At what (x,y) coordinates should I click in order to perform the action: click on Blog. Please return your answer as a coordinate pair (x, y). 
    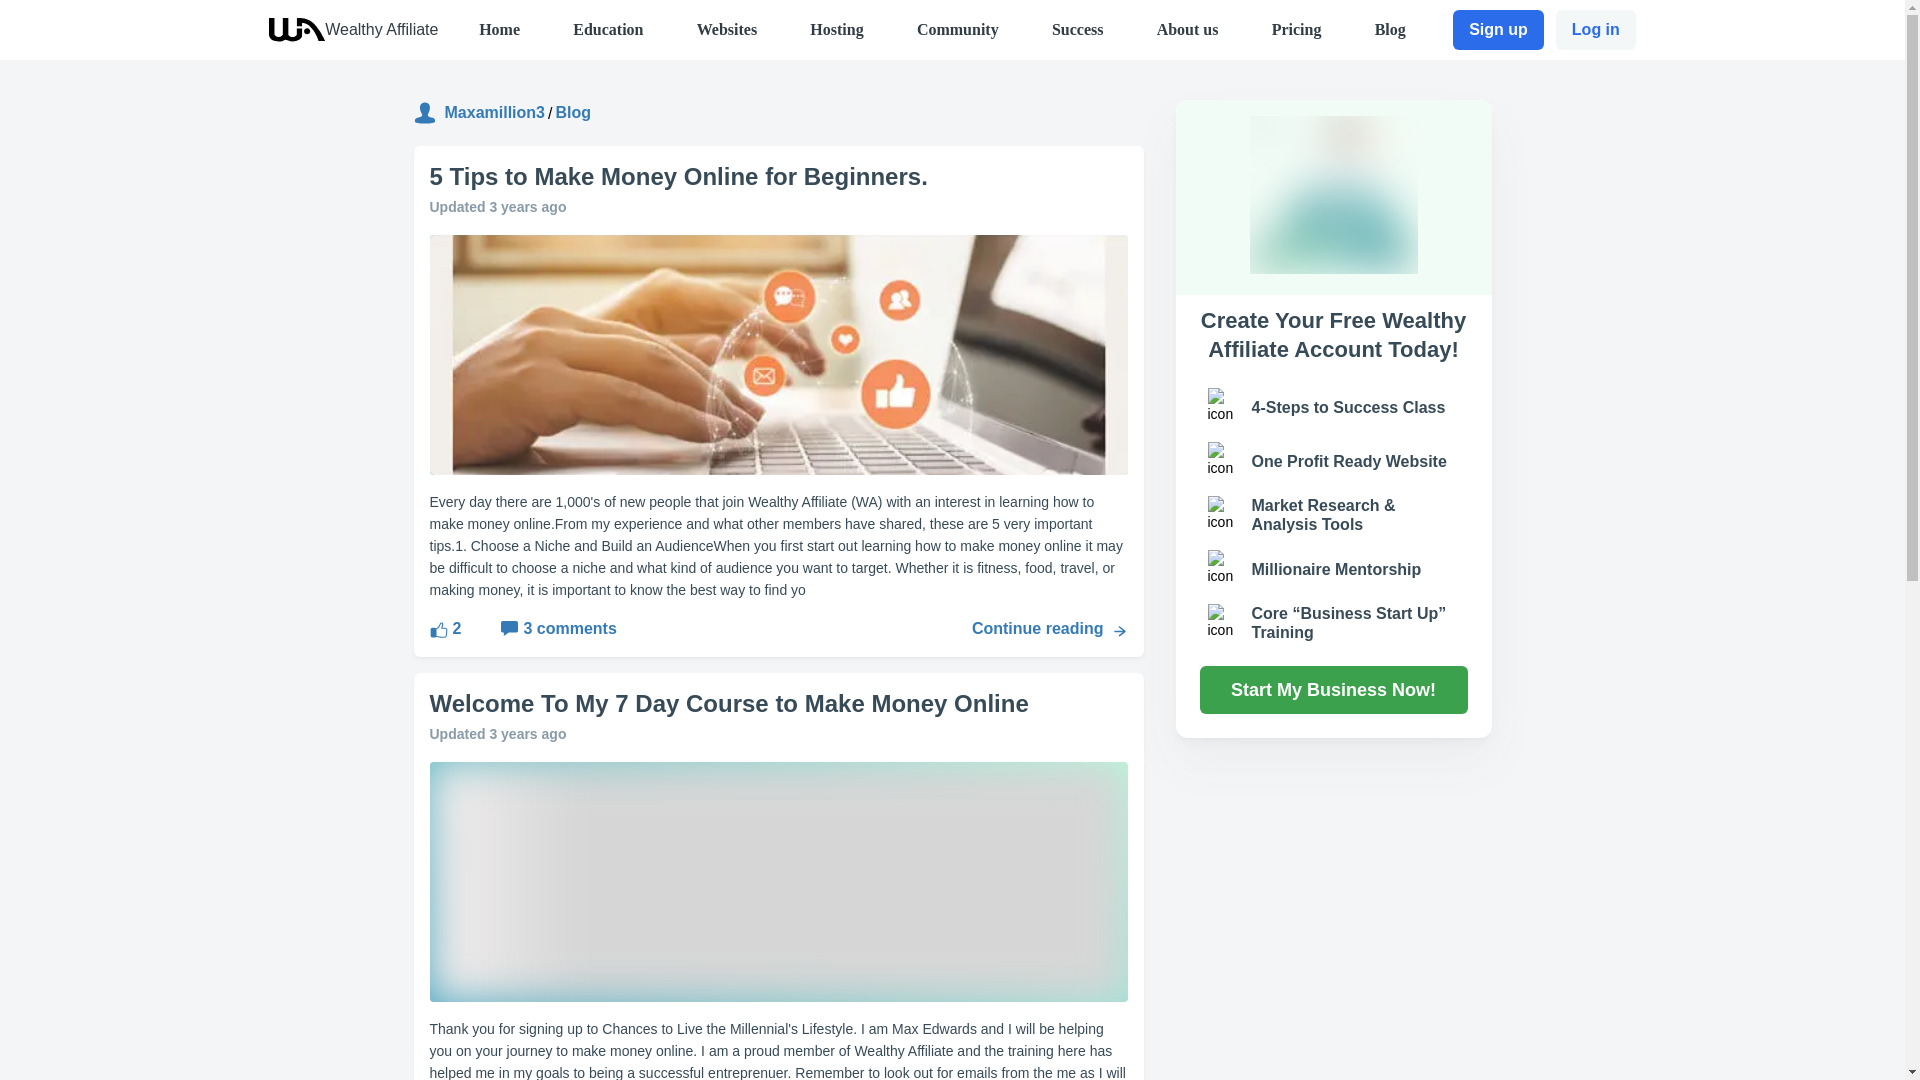
    Looking at the image, I should click on (1390, 28).